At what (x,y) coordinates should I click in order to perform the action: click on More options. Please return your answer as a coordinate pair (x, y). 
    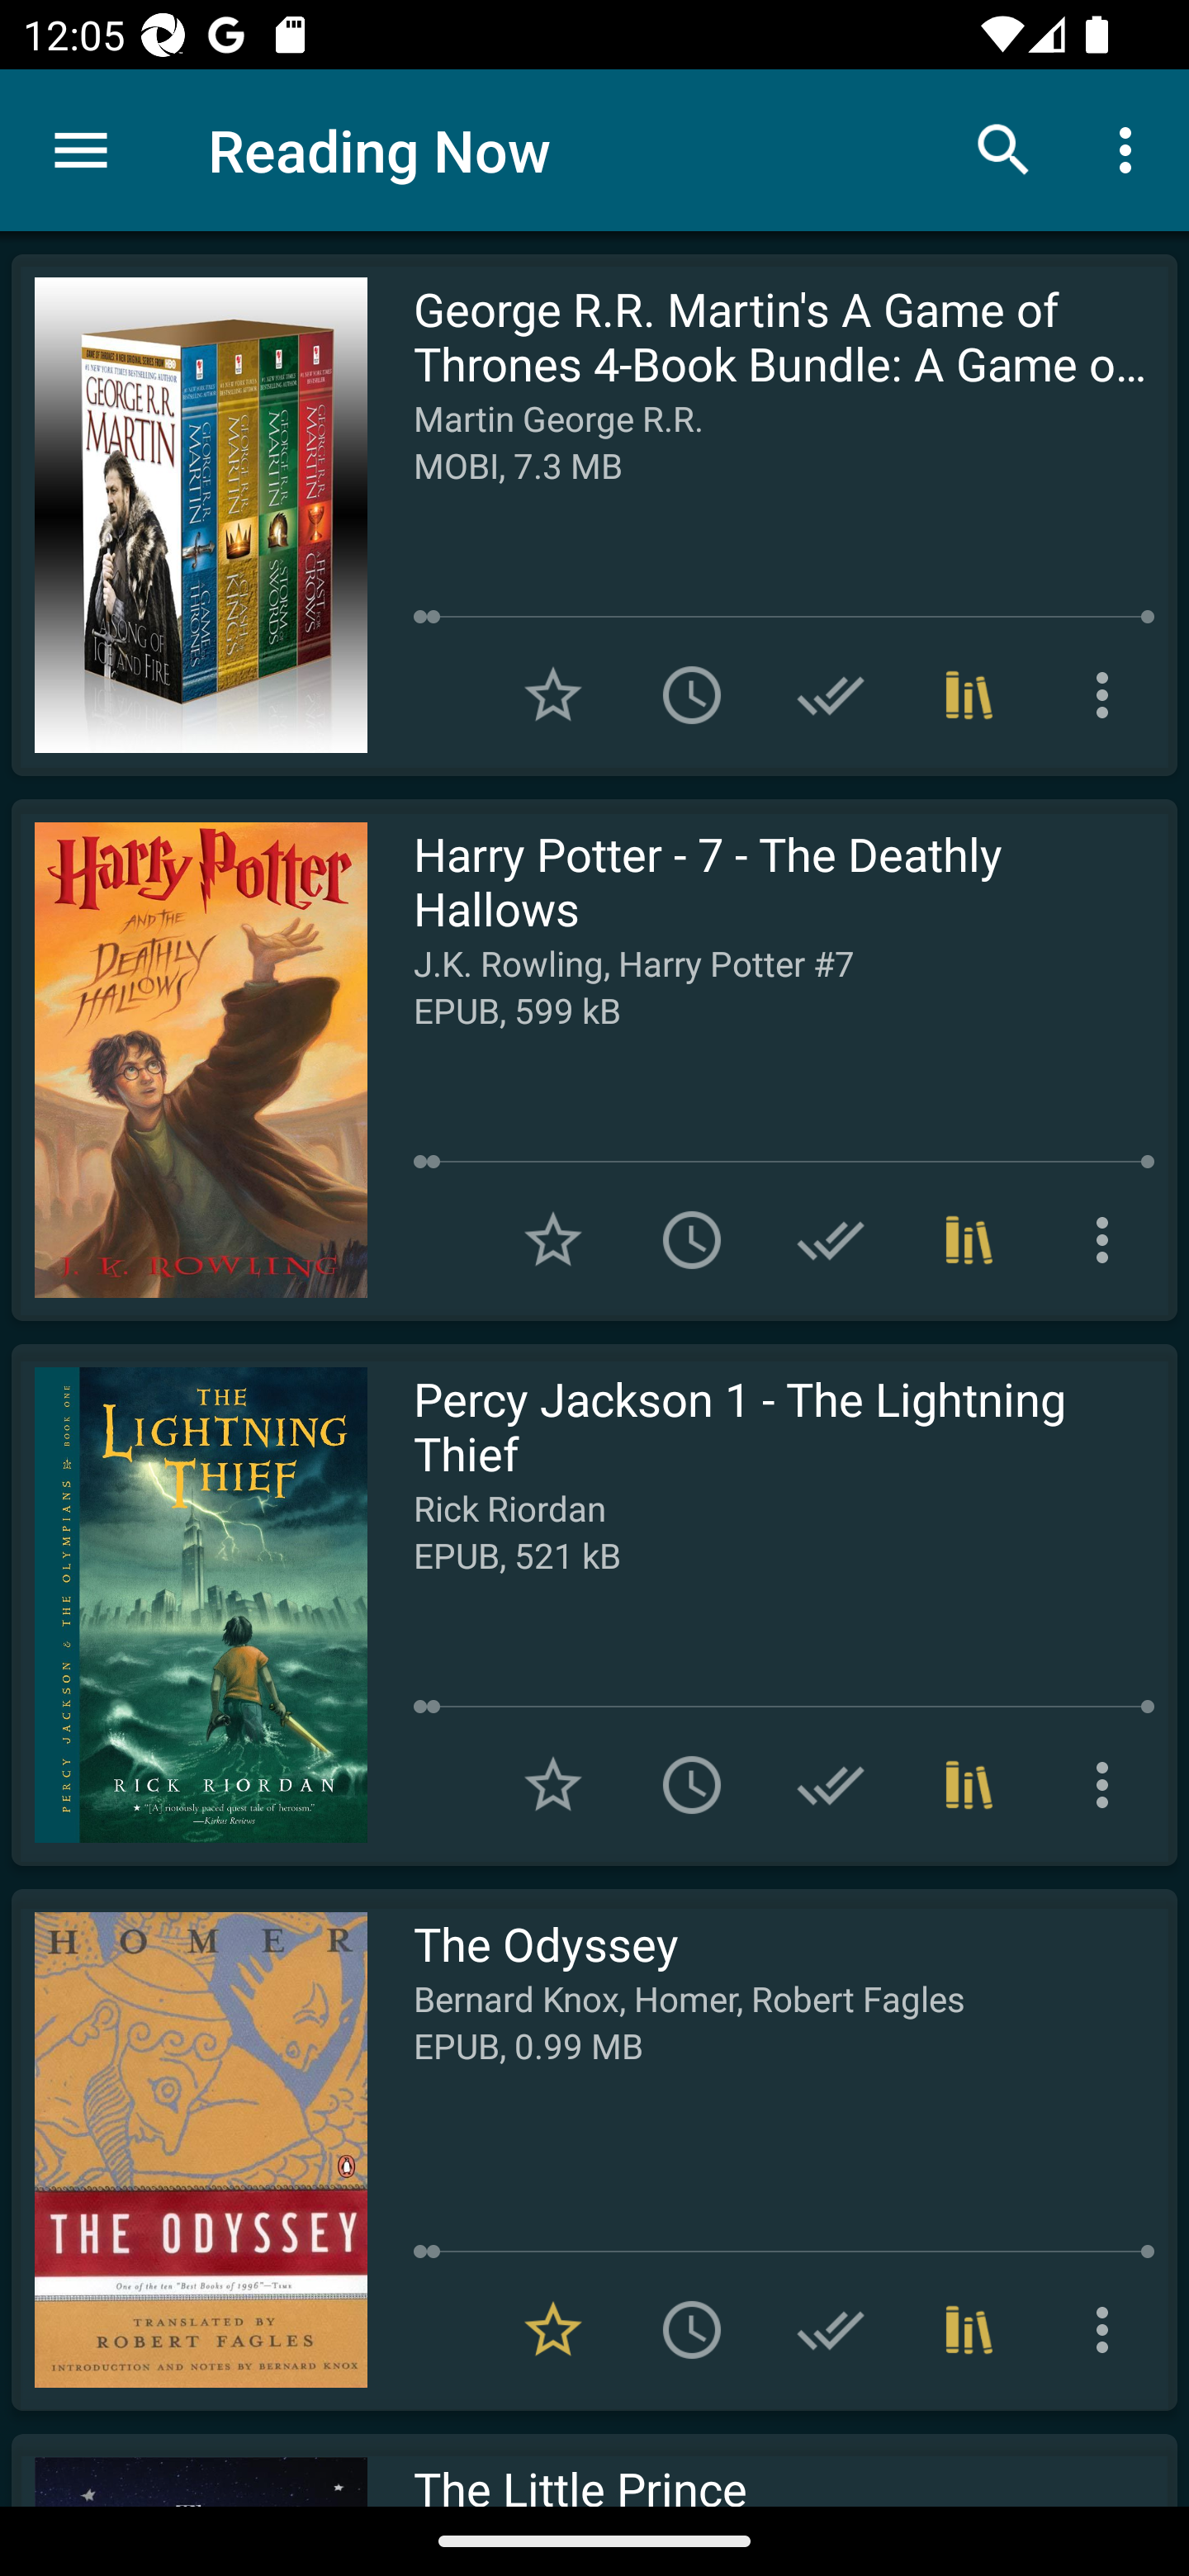
    Looking at the image, I should click on (1108, 1785).